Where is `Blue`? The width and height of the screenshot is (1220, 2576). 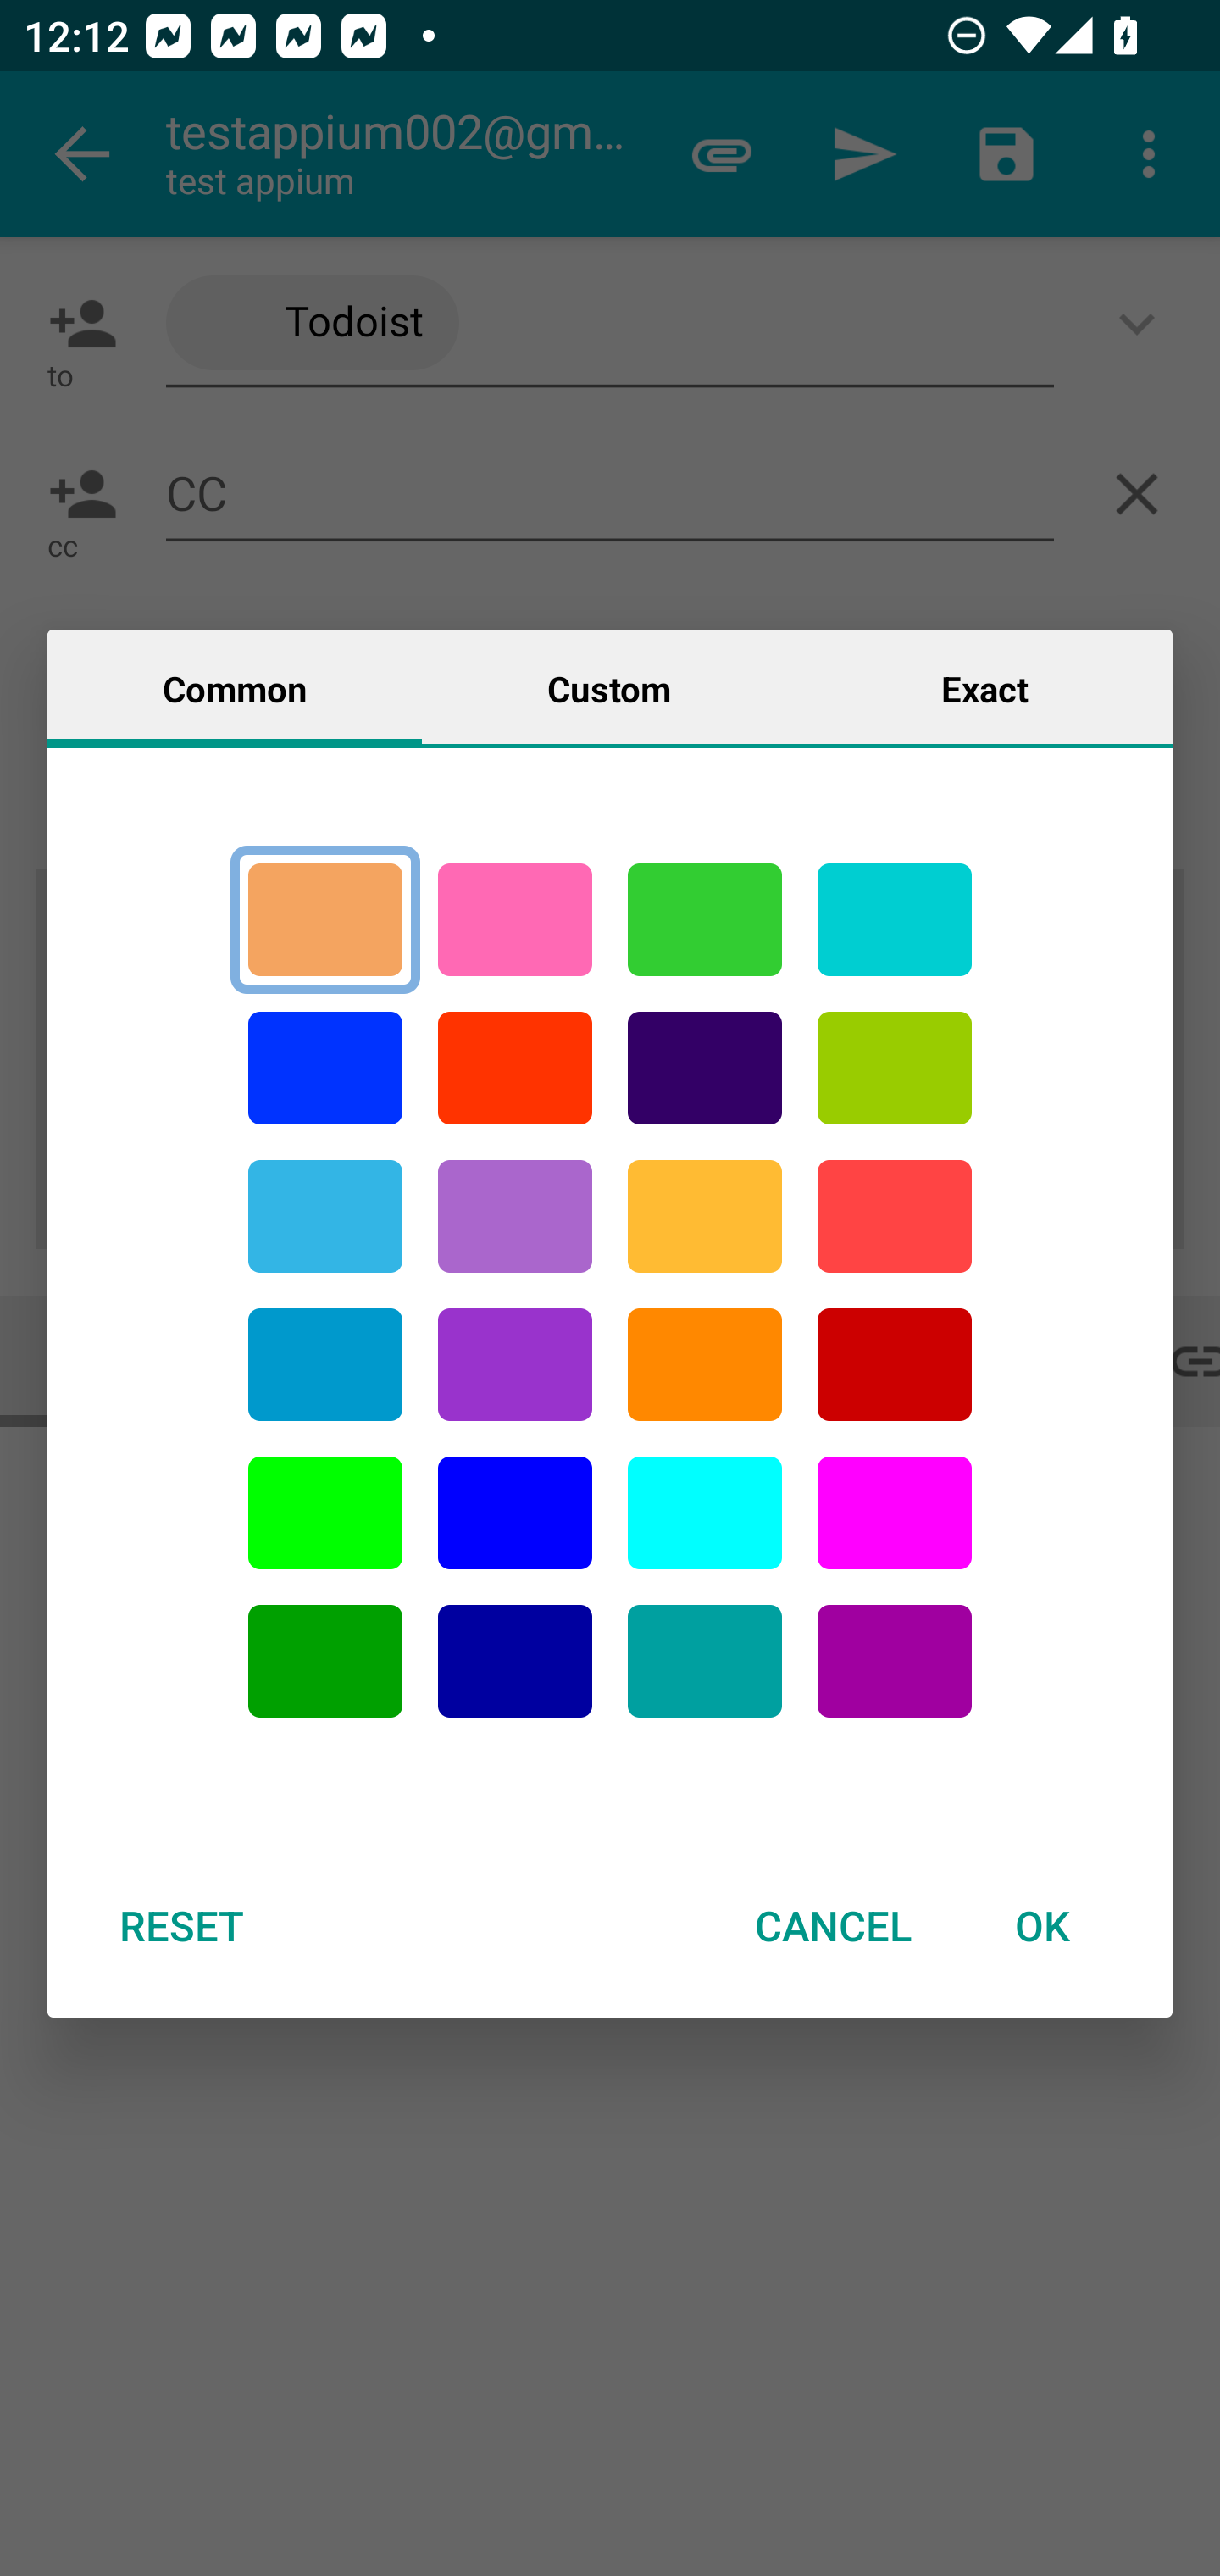 Blue is located at coordinates (515, 1513).